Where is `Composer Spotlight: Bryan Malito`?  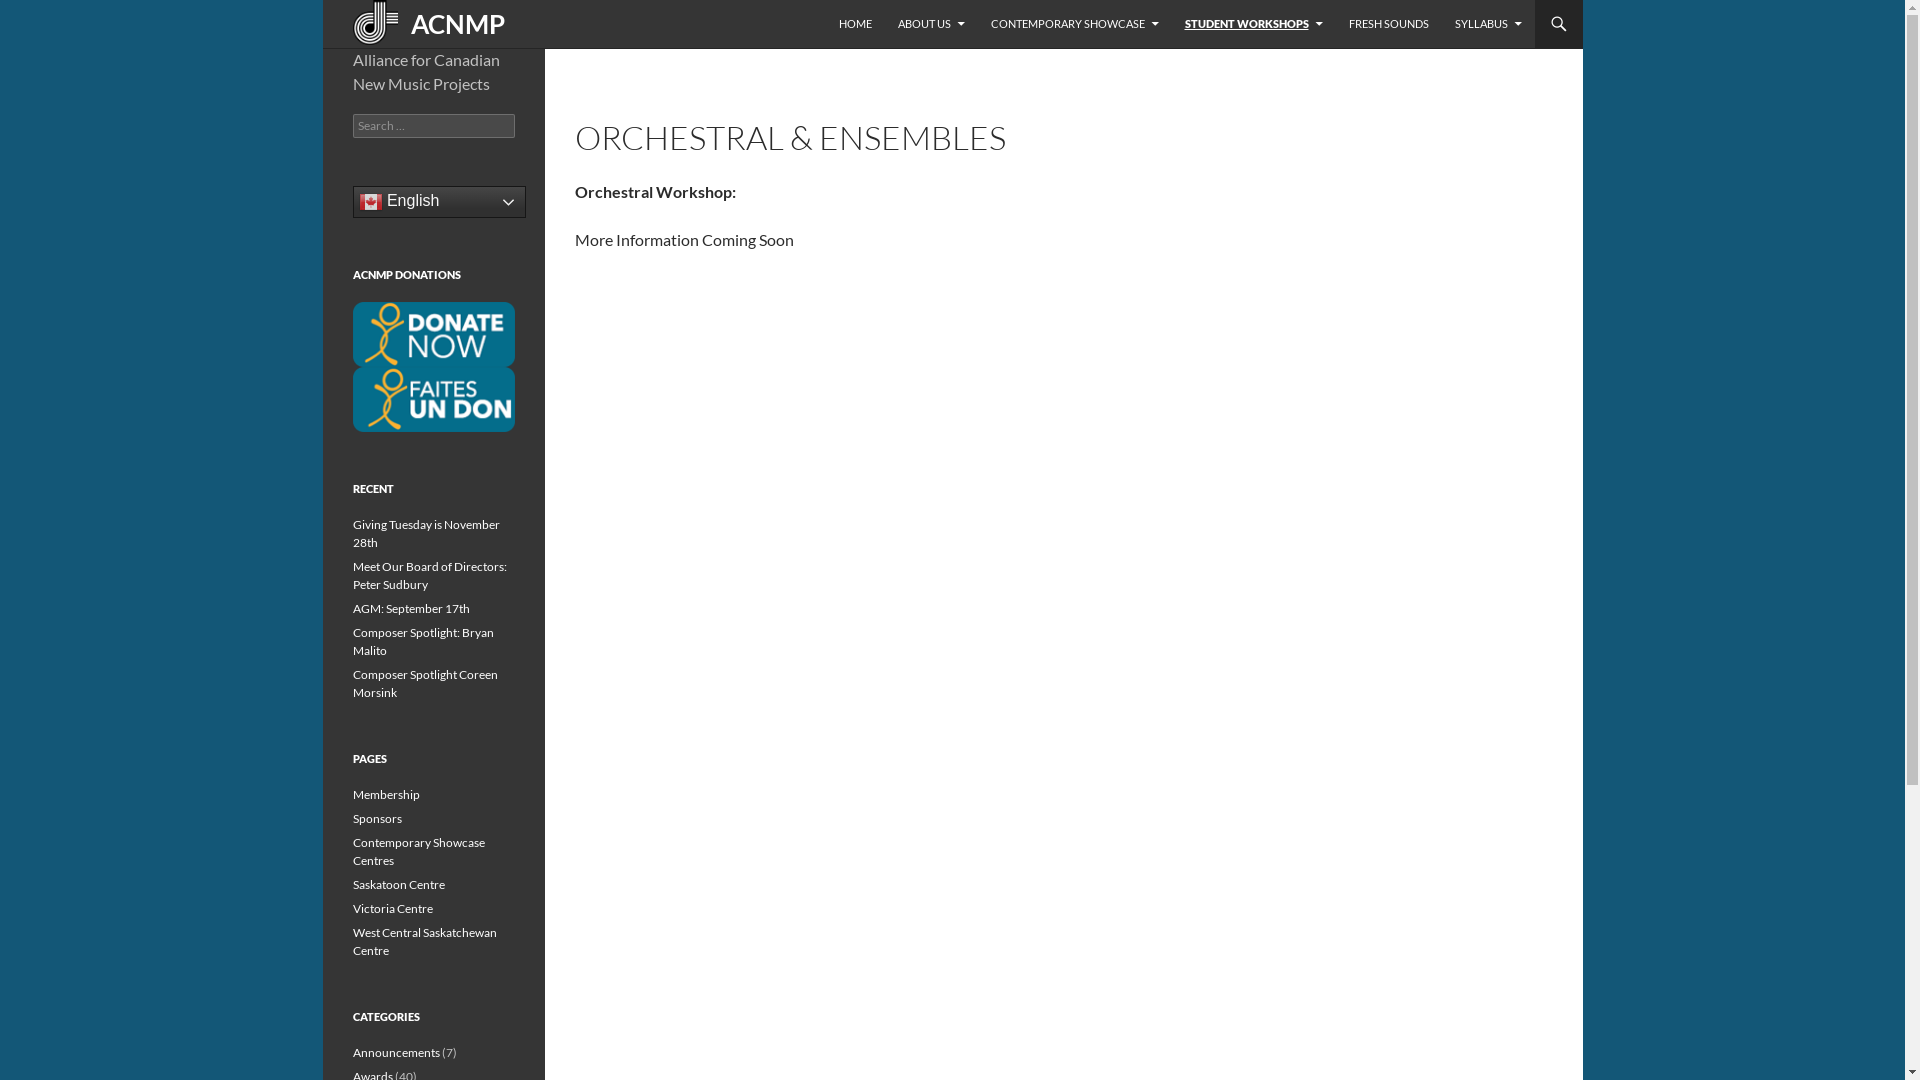
Composer Spotlight: Bryan Malito is located at coordinates (422, 642).